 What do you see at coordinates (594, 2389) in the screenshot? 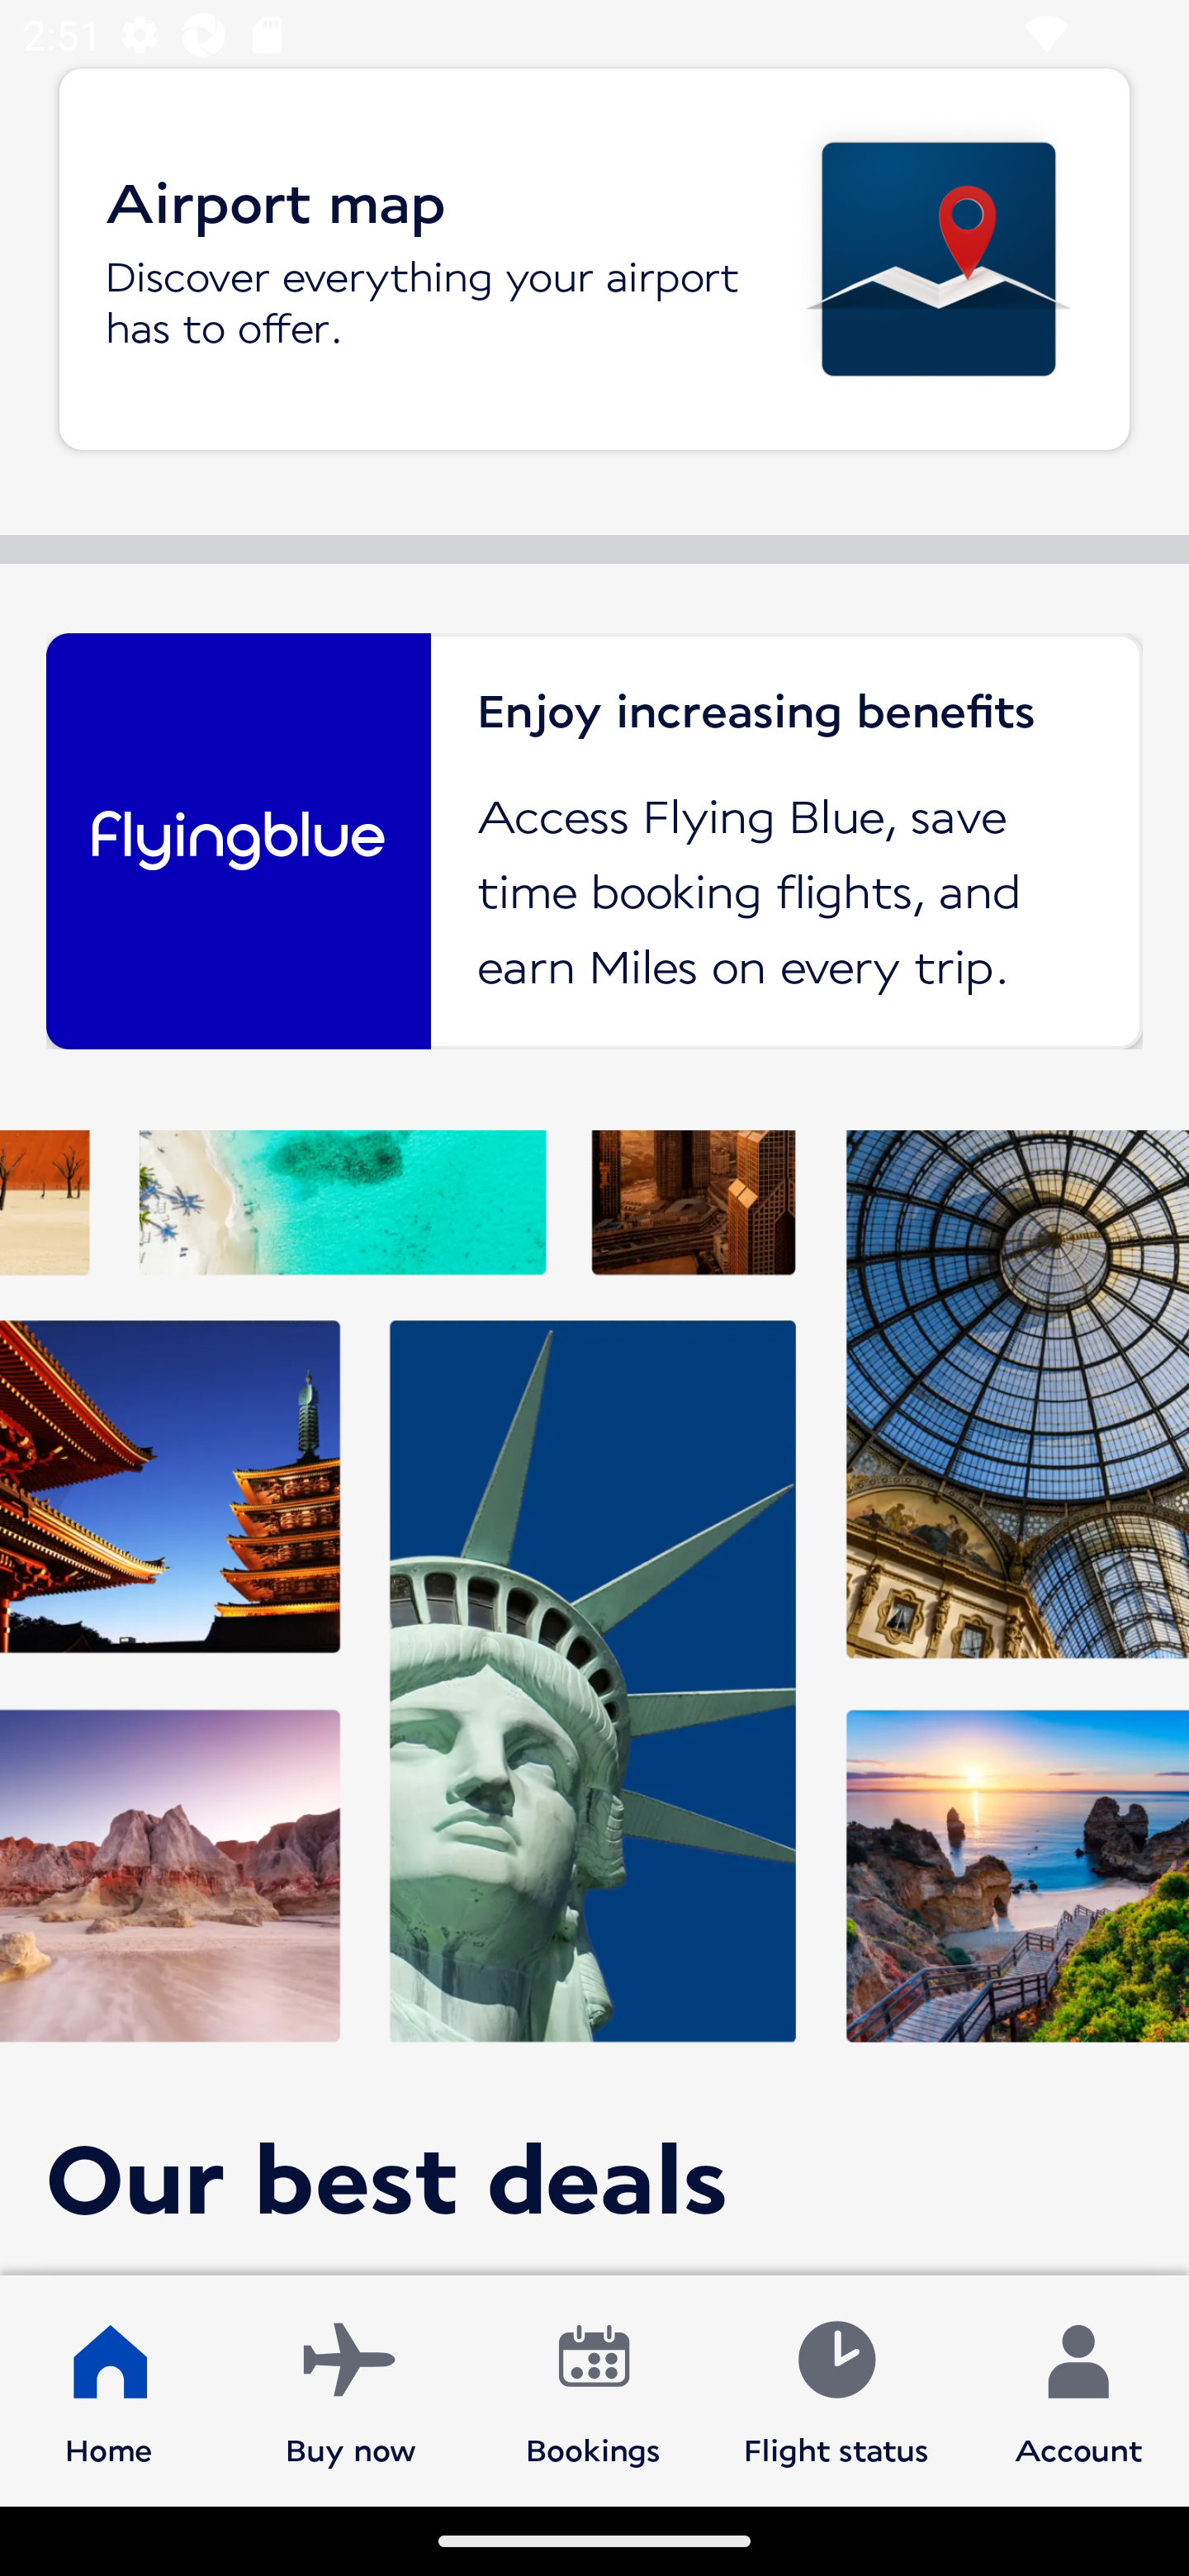
I see `Bookings` at bounding box center [594, 2389].